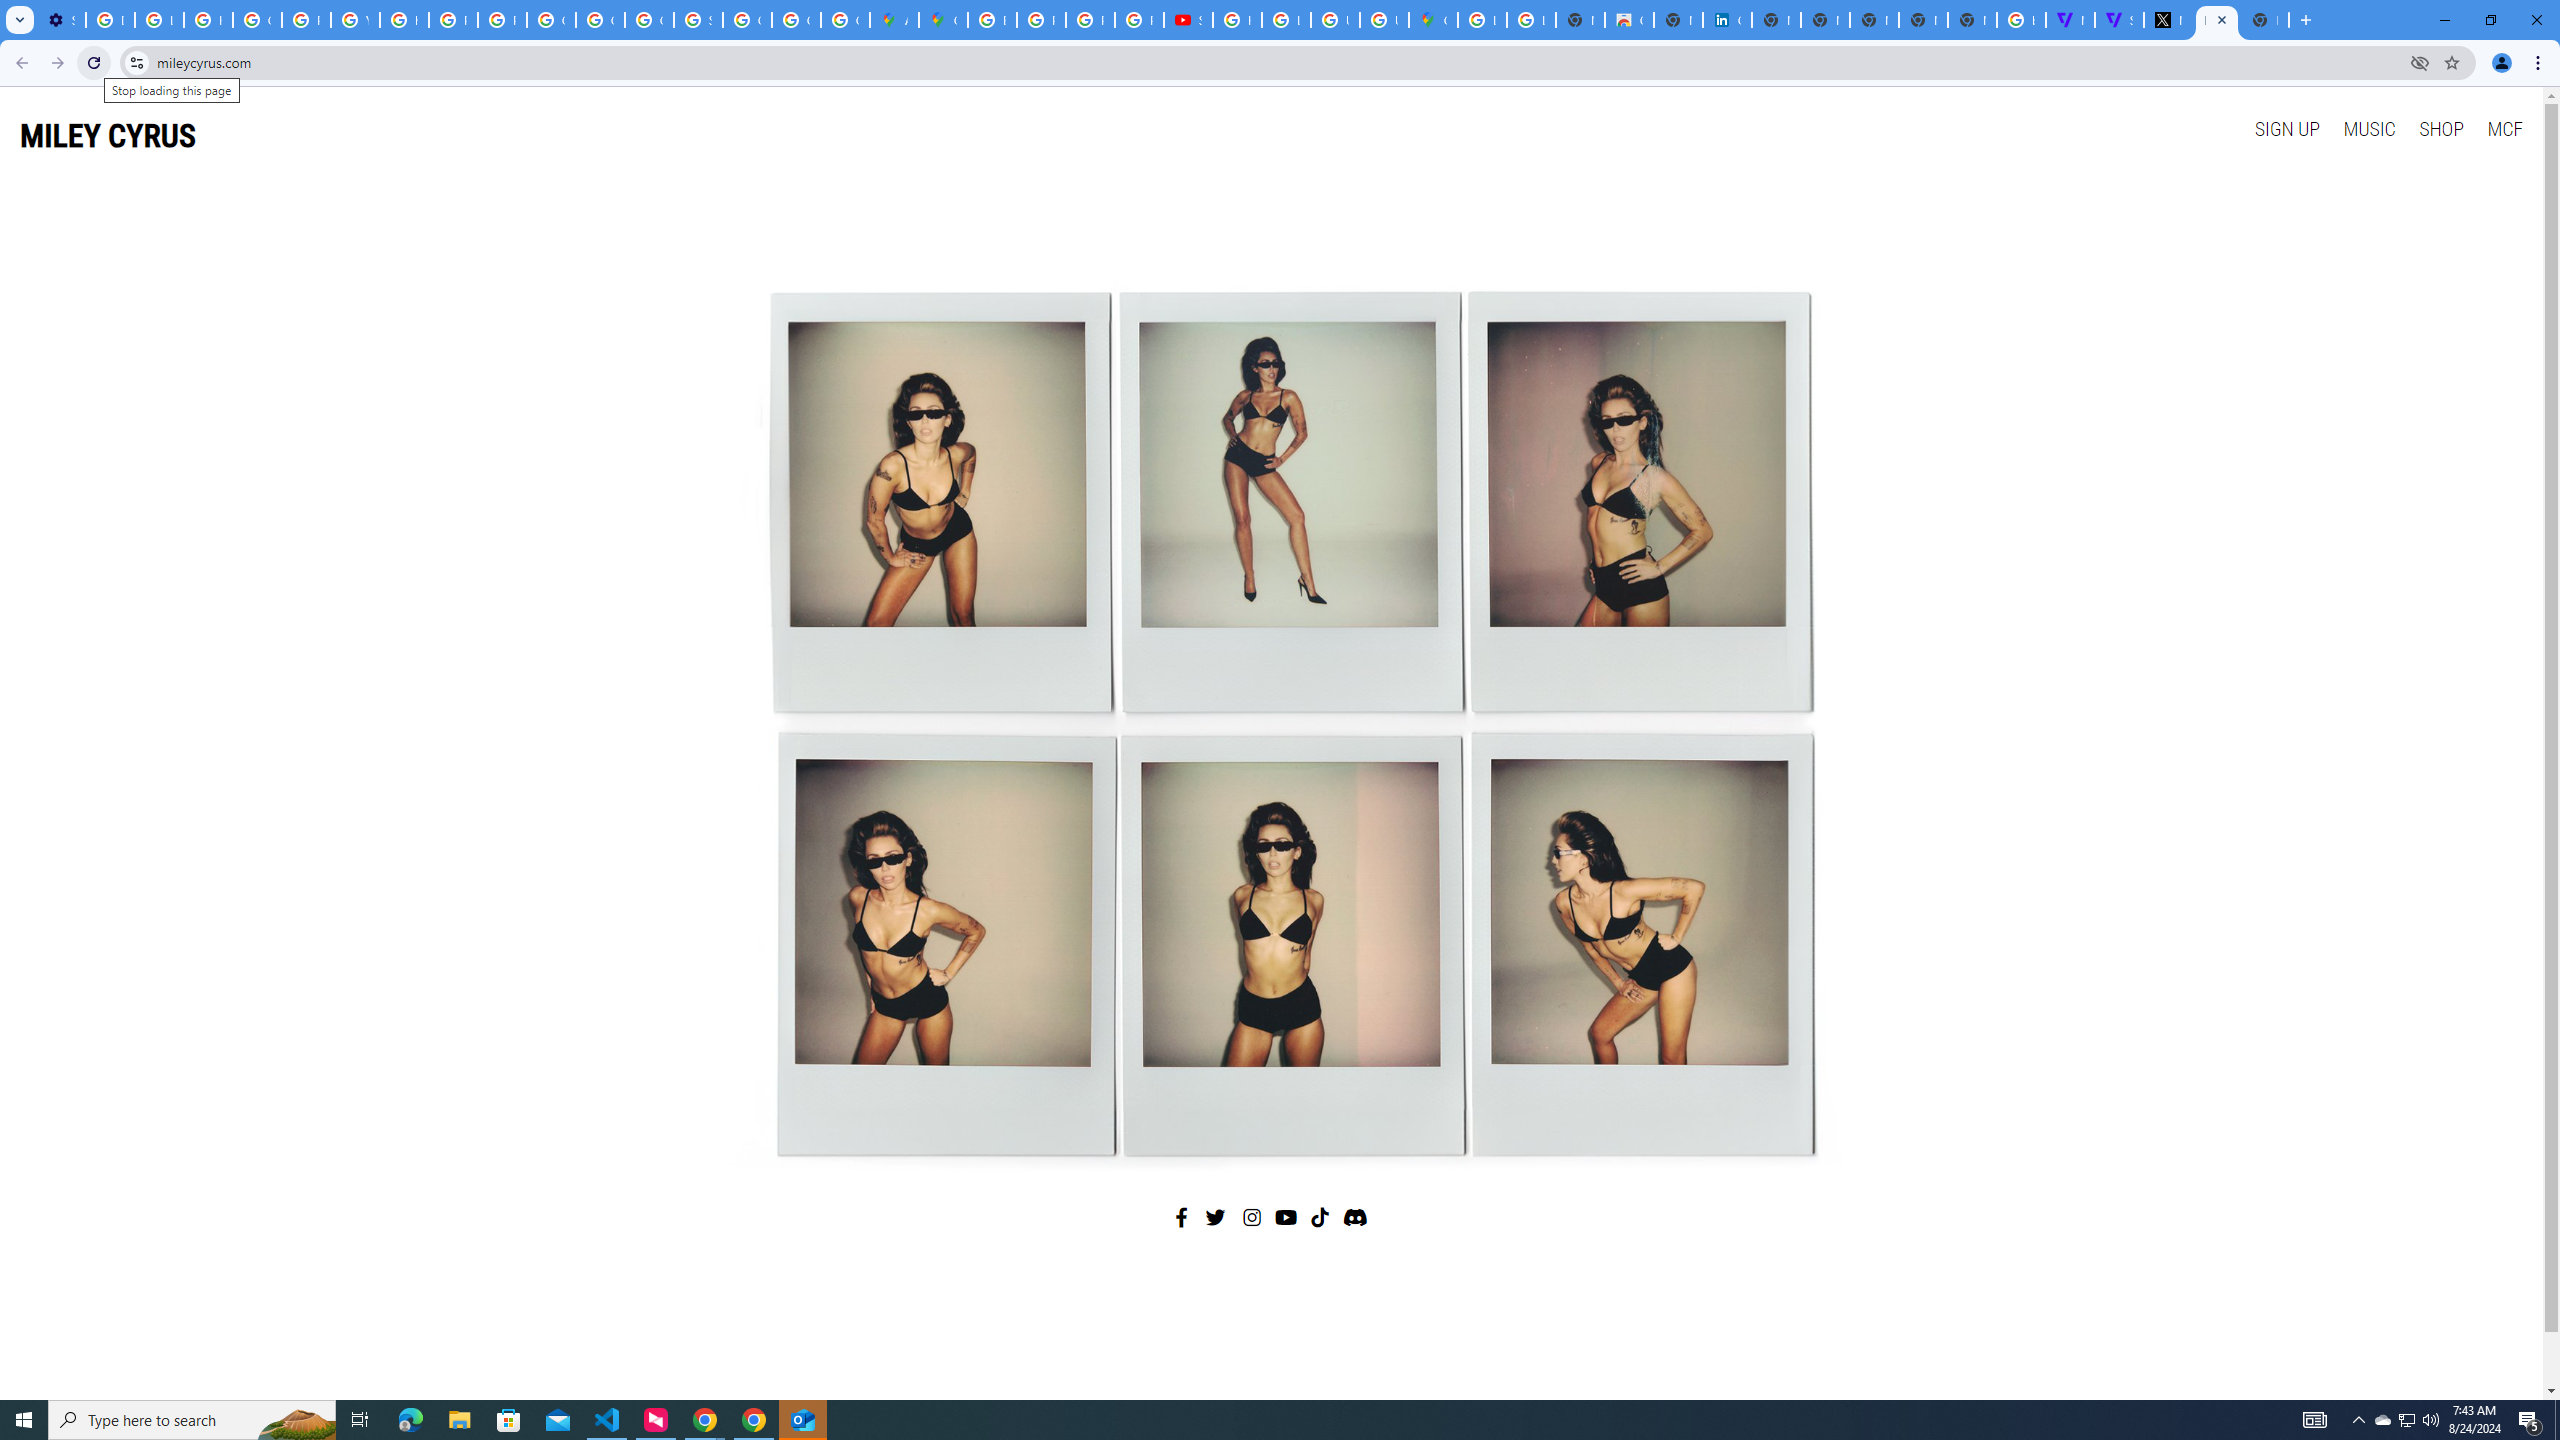 This screenshot has height=1440, width=2560. What do you see at coordinates (108, 136) in the screenshot?
I see `MILEY CYRUS` at bounding box center [108, 136].